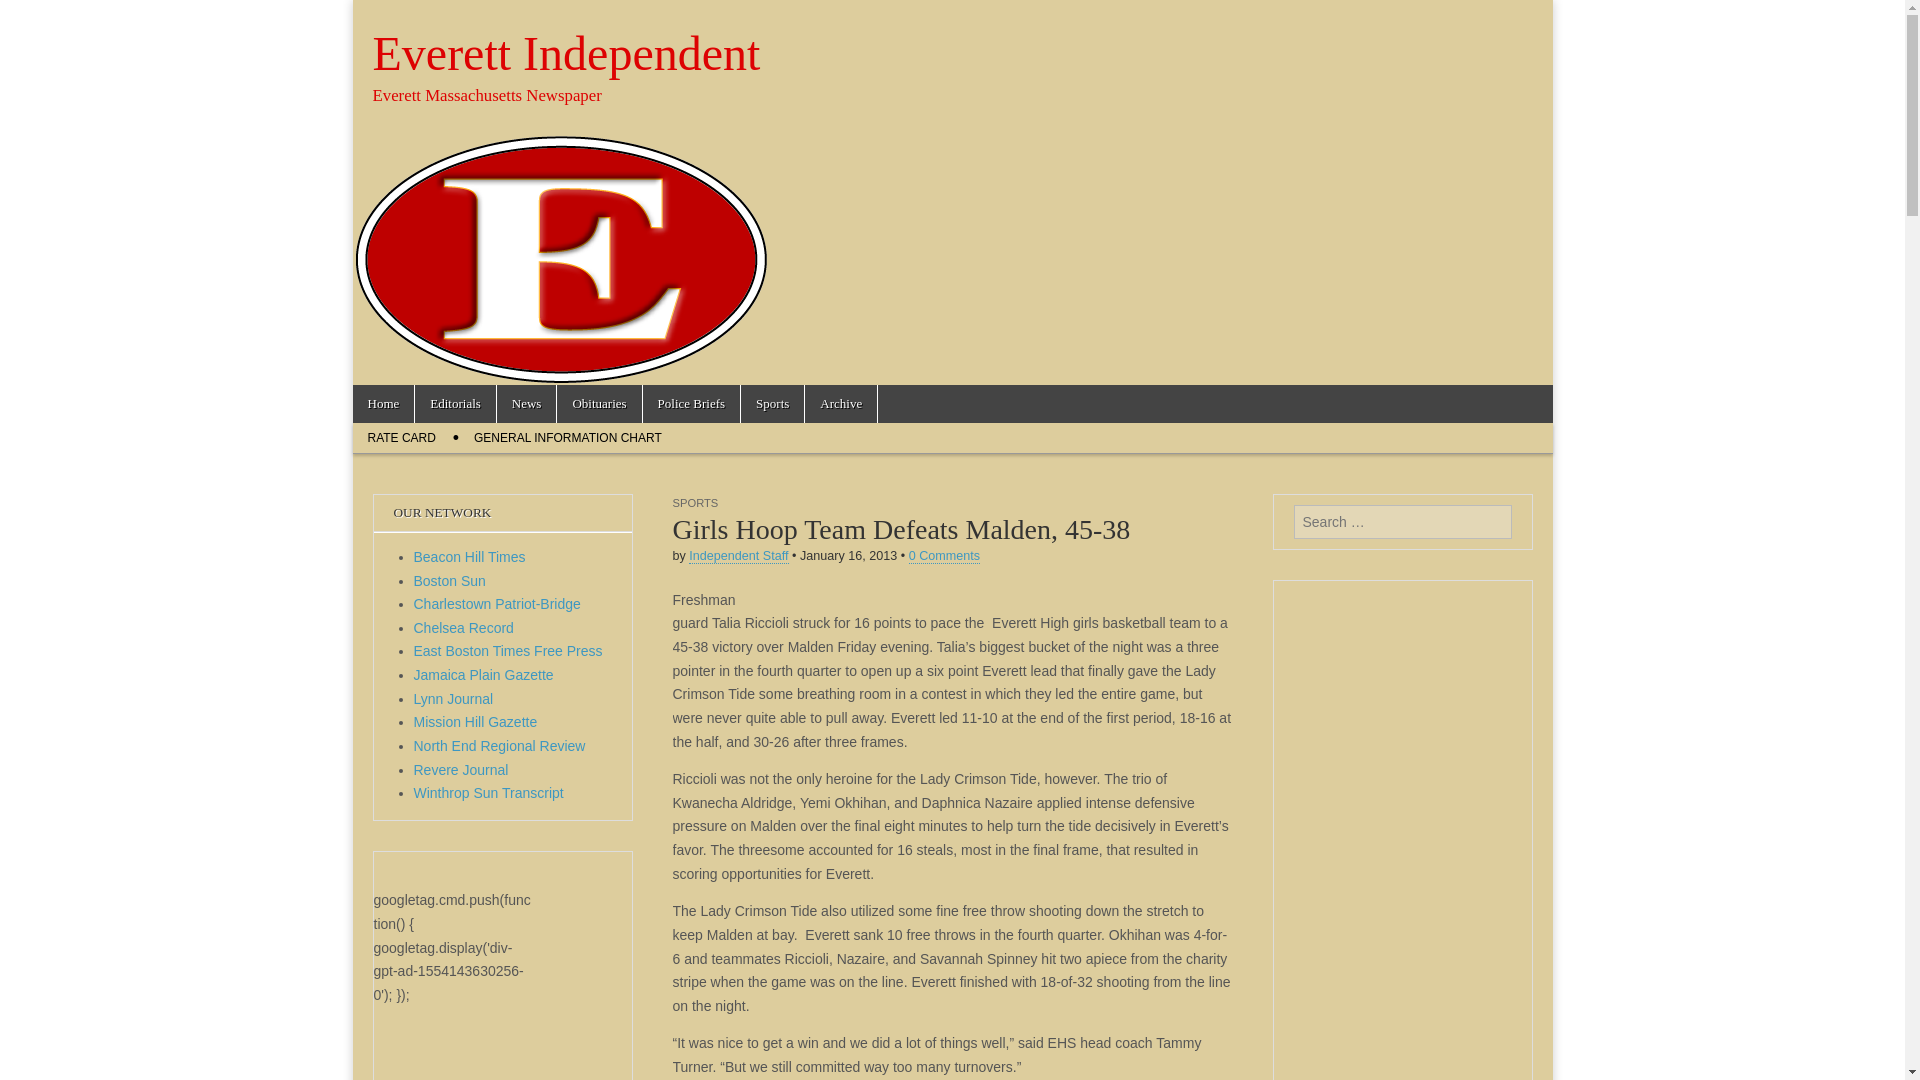 This screenshot has width=1920, height=1080. Describe the element at coordinates (382, 404) in the screenshot. I see `Home` at that location.